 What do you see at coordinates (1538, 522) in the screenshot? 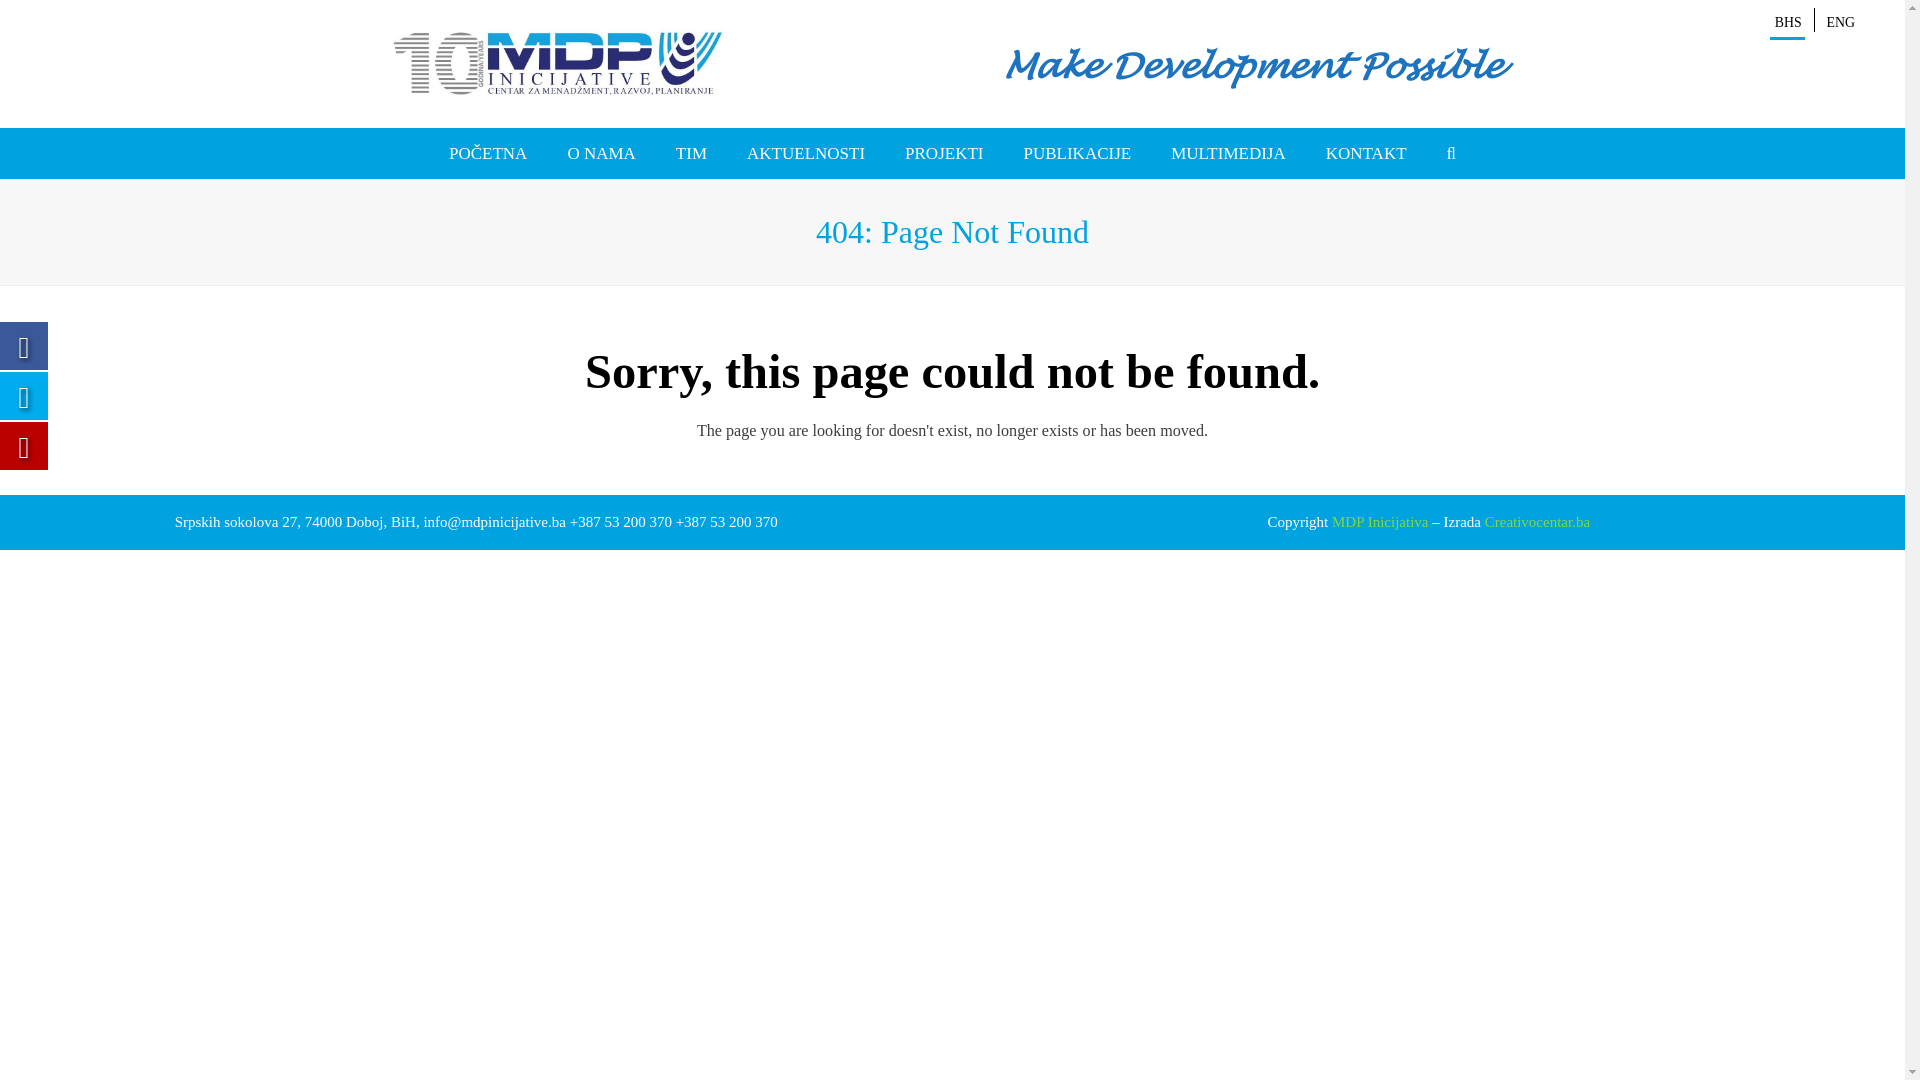
I see `Creativocentar.ba` at bounding box center [1538, 522].